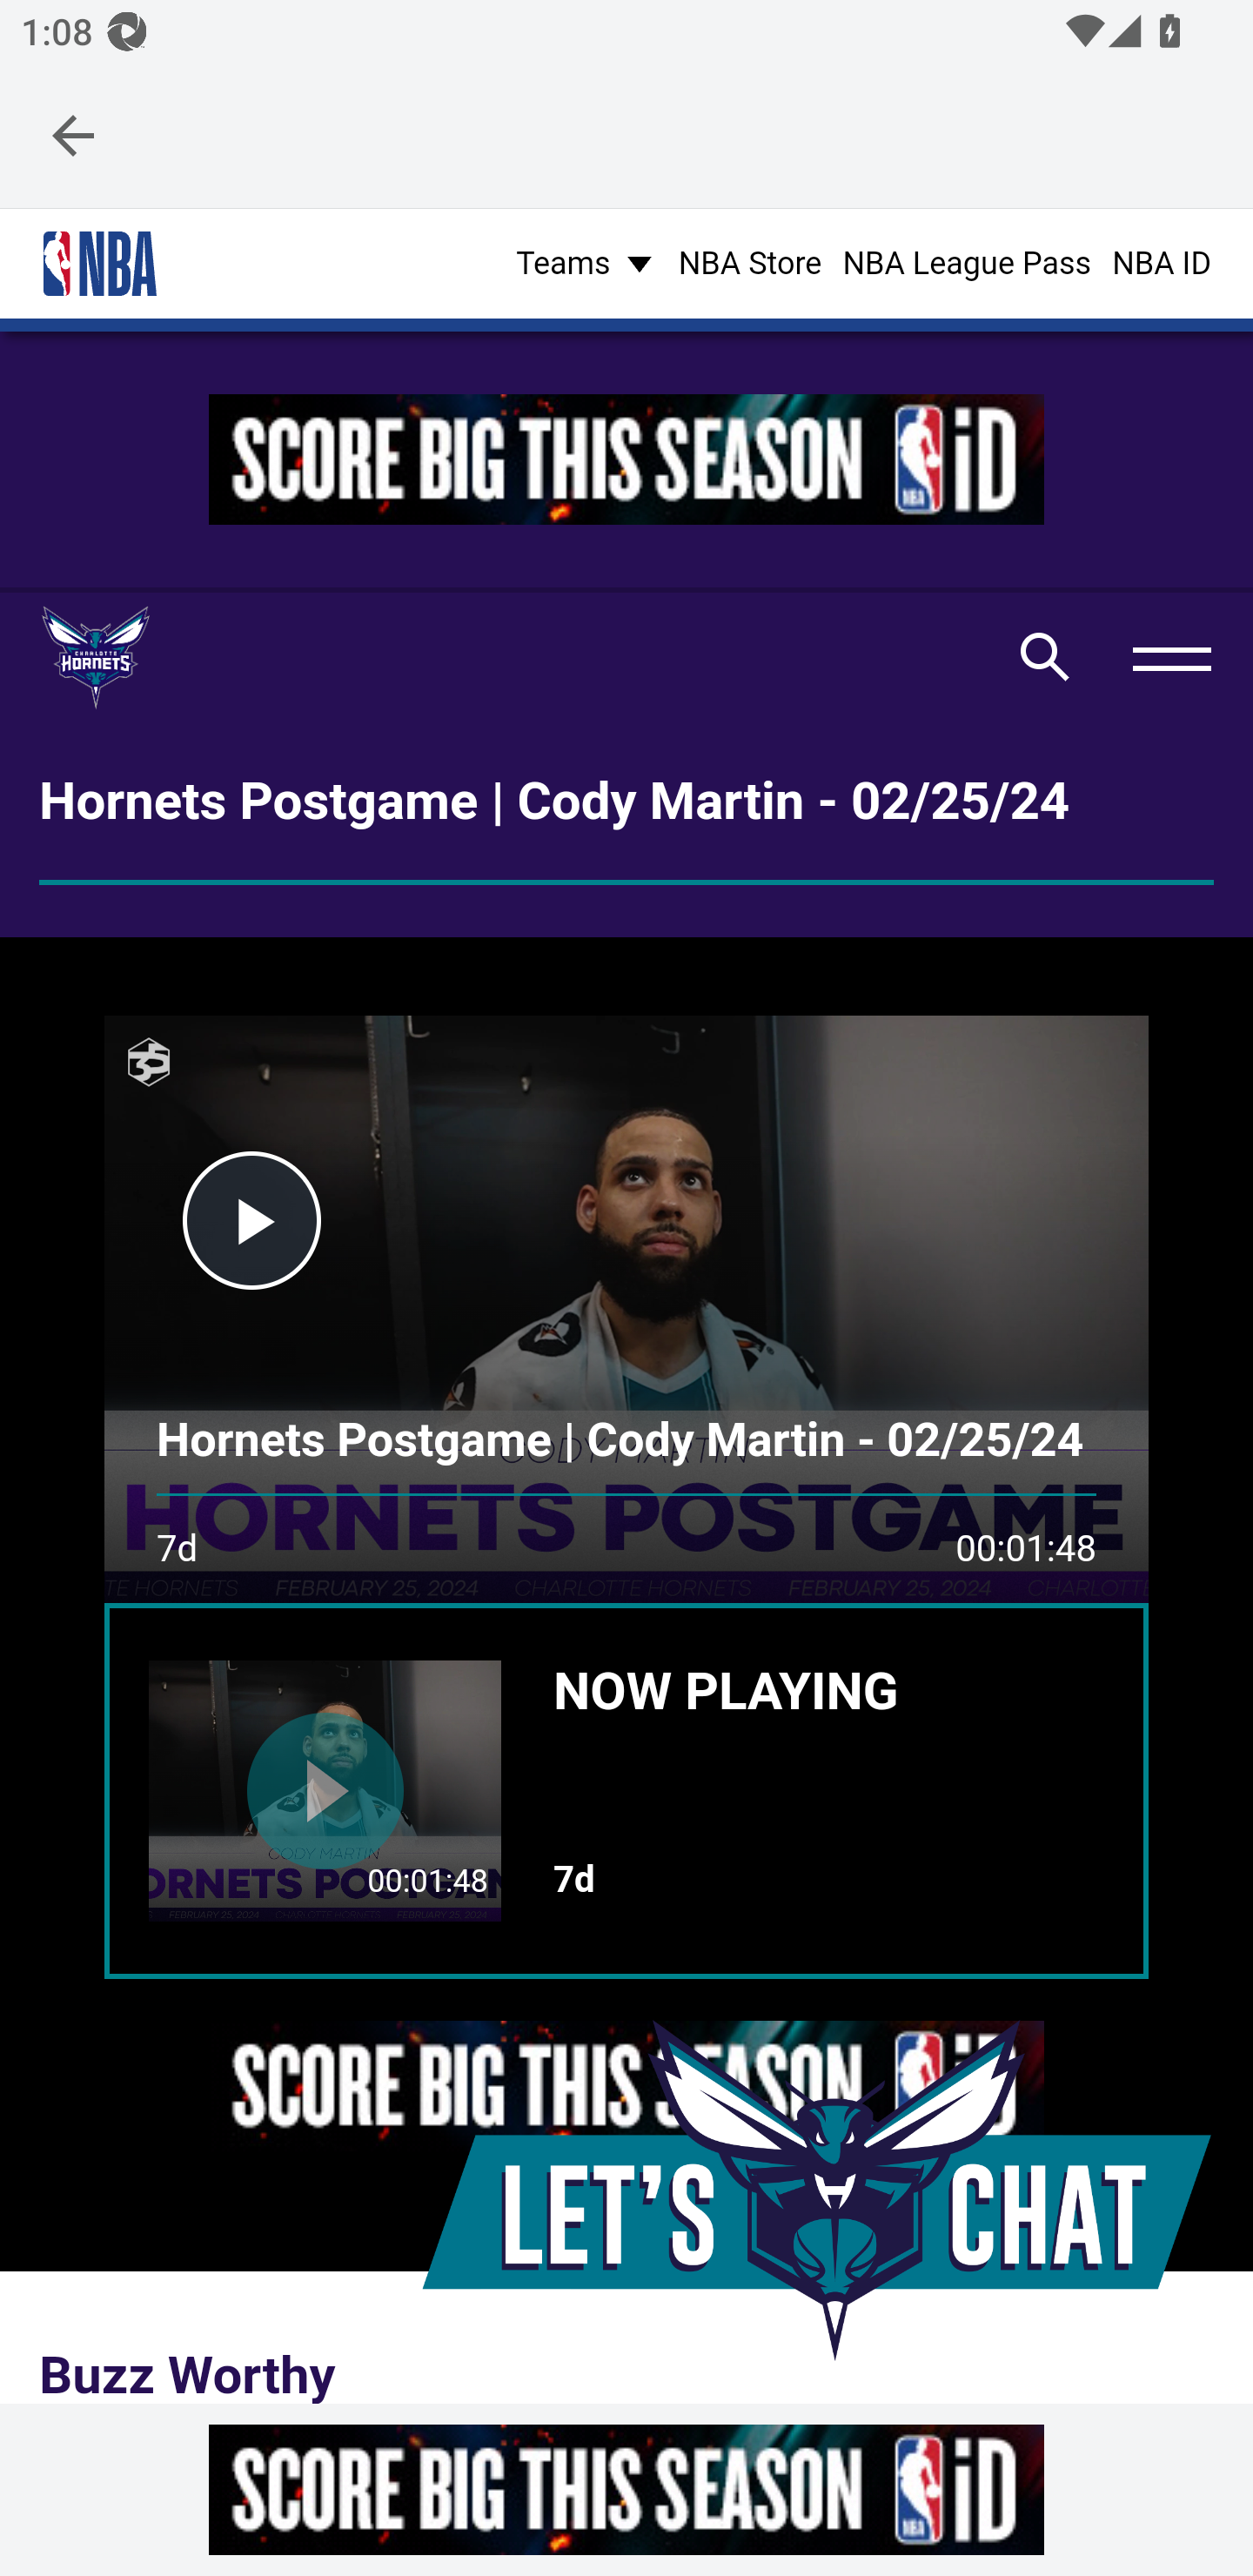  Describe the element at coordinates (748, 261) in the screenshot. I see `NBA Store NBA Store NBA Store` at that location.